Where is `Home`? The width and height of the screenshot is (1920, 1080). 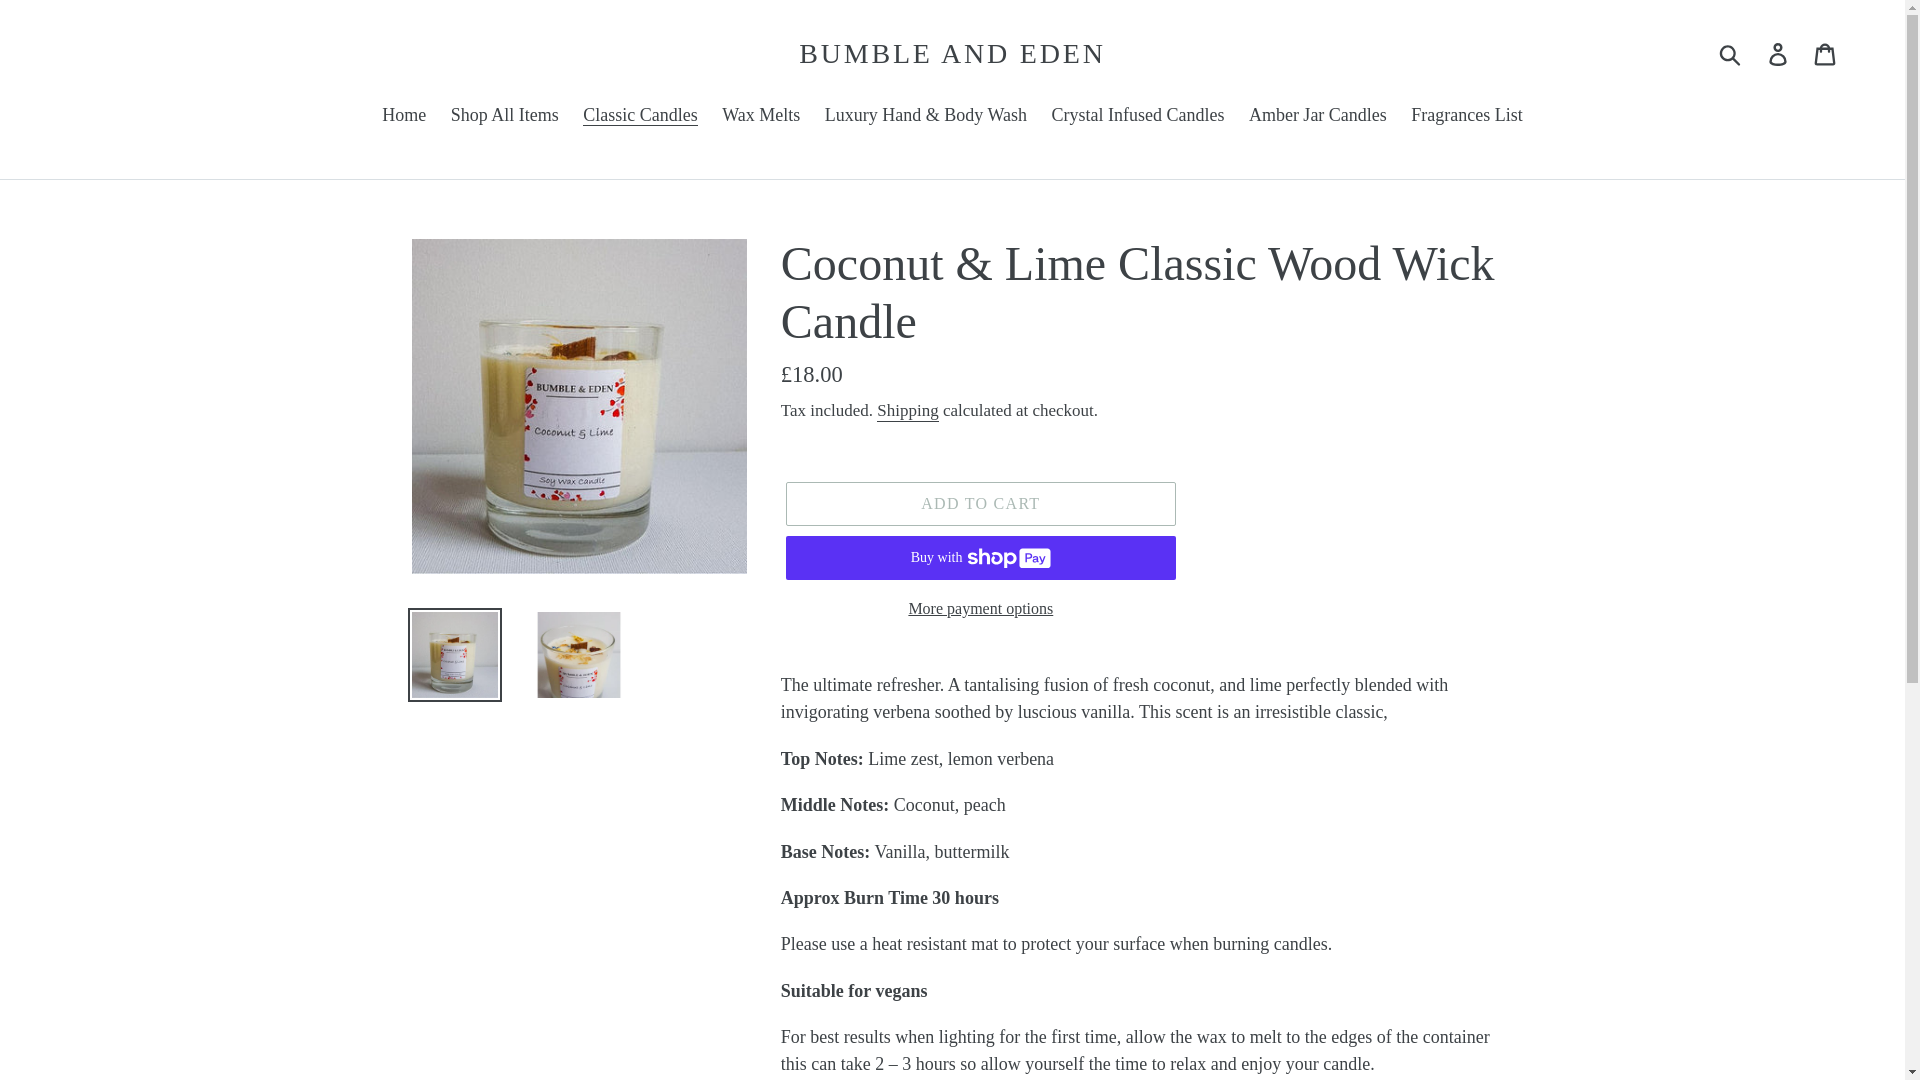
Home is located at coordinates (404, 116).